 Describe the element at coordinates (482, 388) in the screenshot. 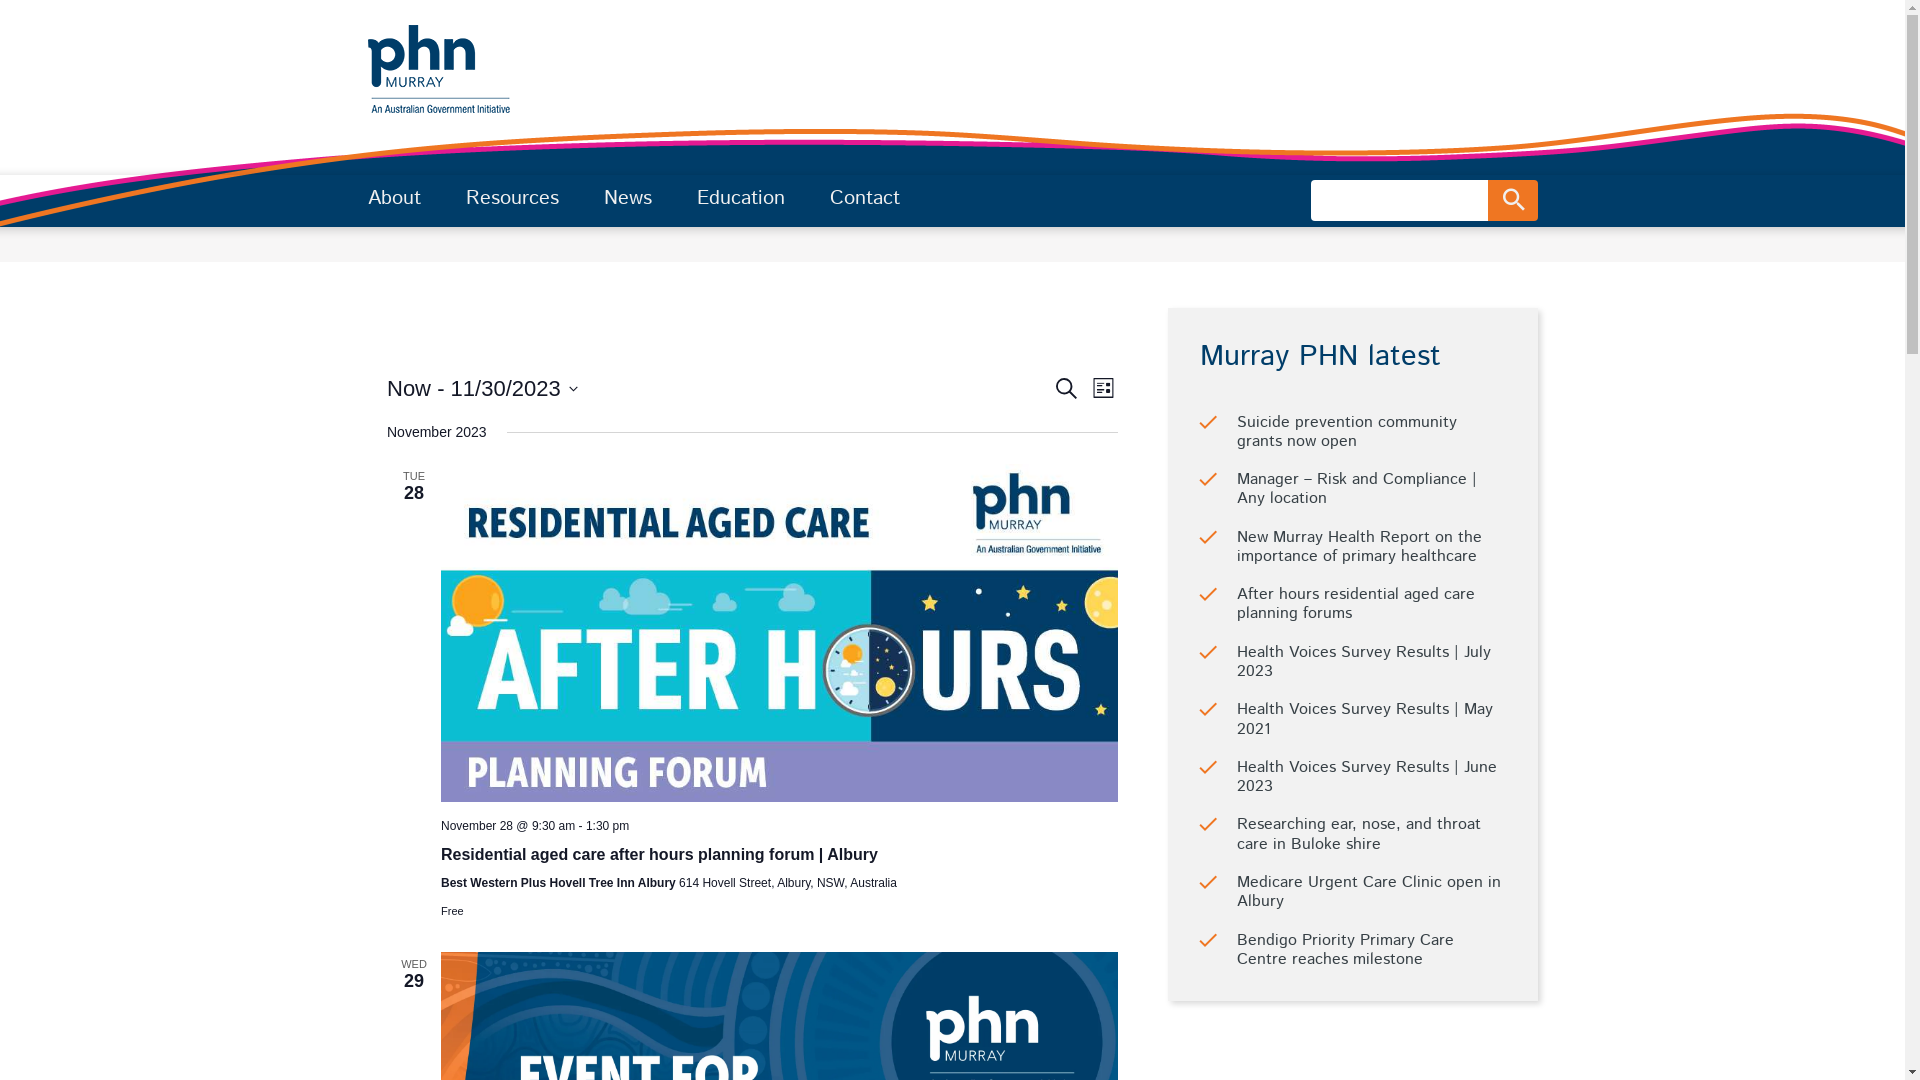

I see `Now
 - 
11/30/2023` at that location.